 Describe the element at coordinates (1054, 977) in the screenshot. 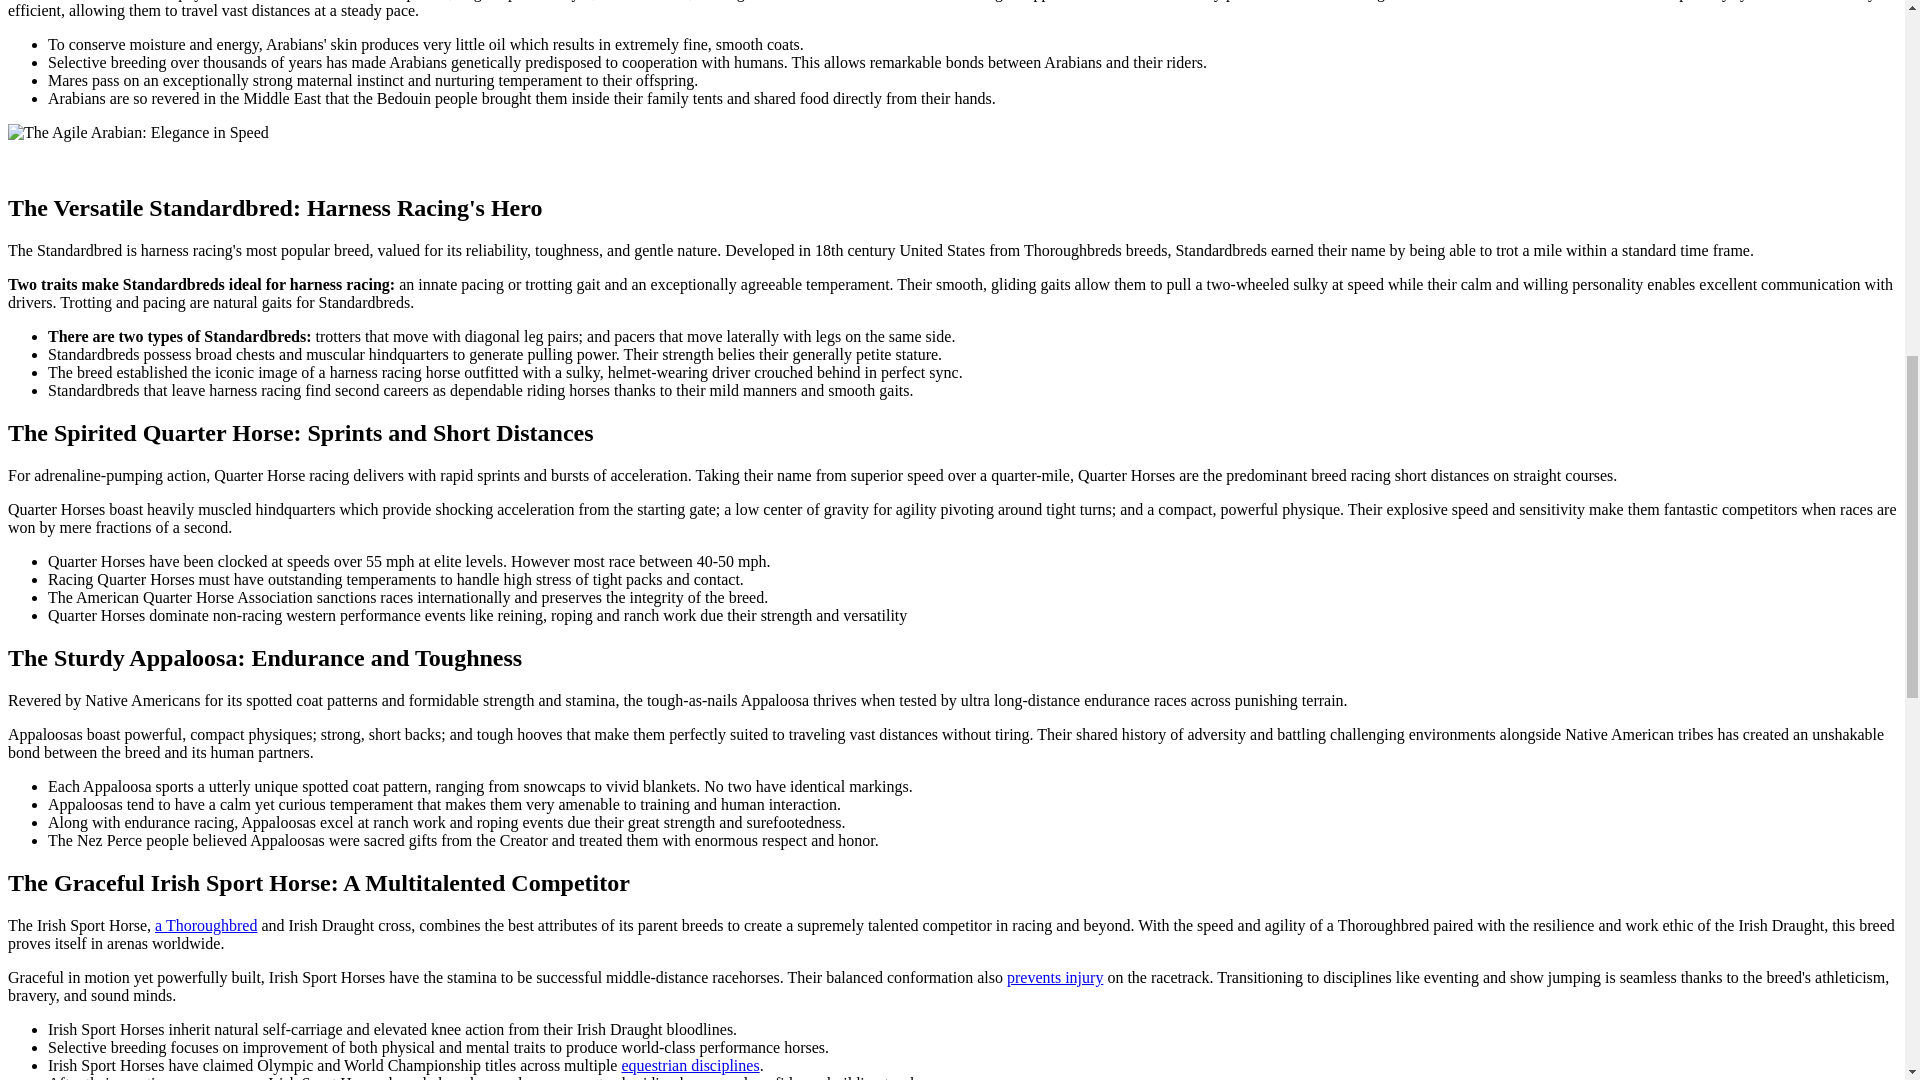

I see `prevents injury` at that location.